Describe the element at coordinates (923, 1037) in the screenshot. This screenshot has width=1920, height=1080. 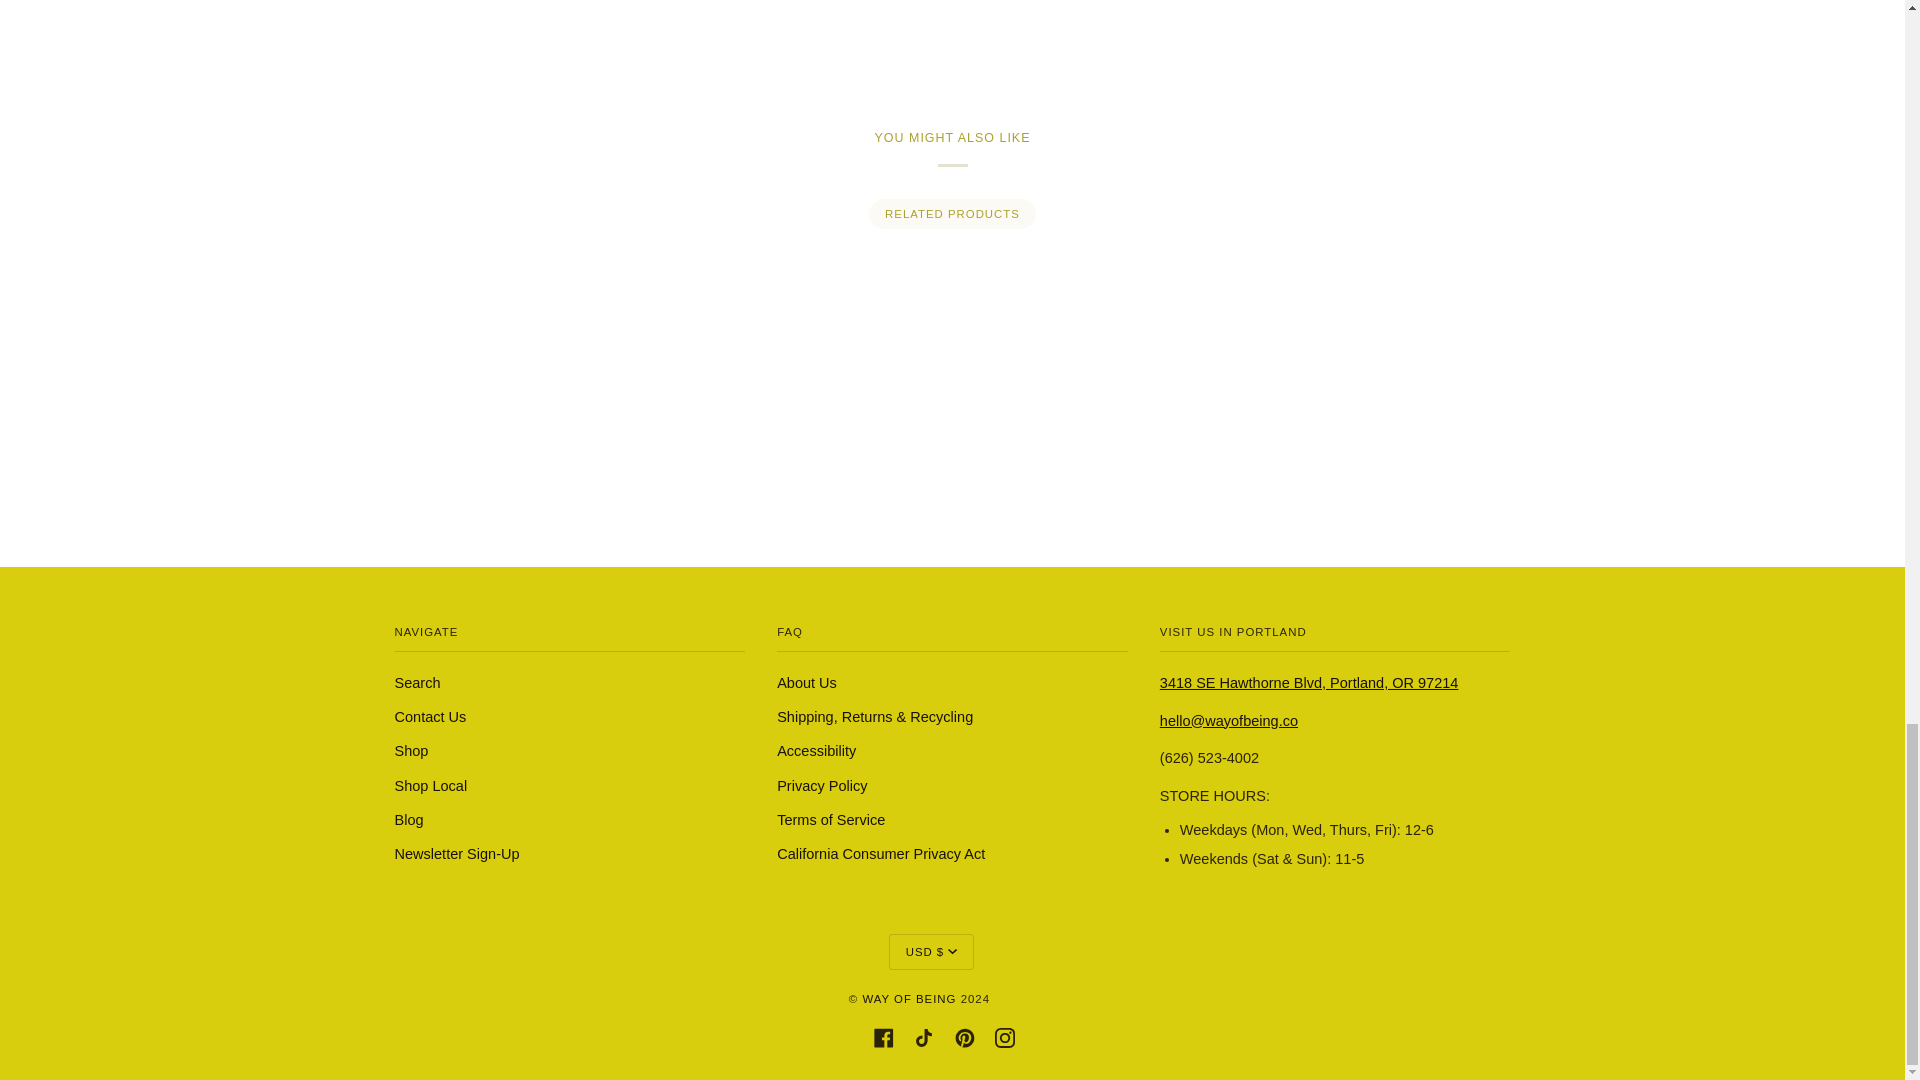
I see `Tiktok` at that location.